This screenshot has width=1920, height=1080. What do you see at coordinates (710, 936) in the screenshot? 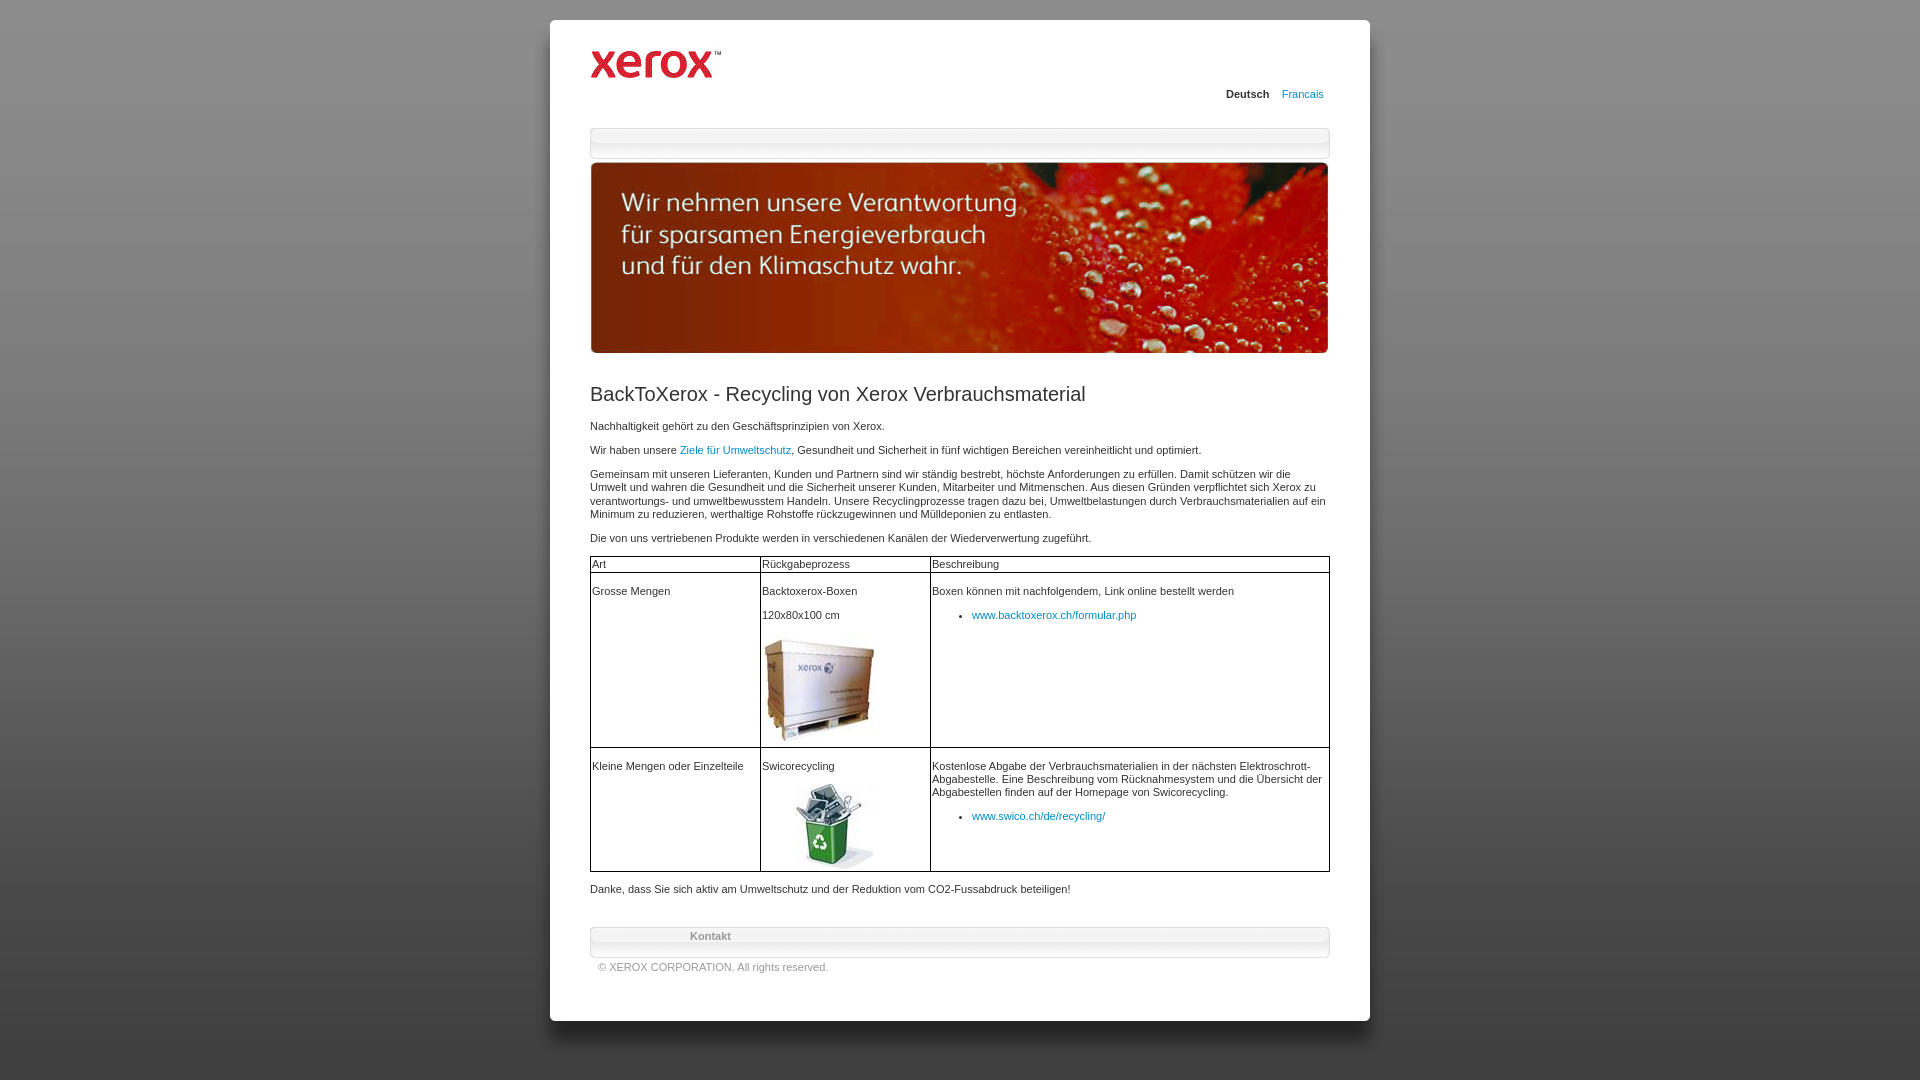
I see `Kontakt` at bounding box center [710, 936].